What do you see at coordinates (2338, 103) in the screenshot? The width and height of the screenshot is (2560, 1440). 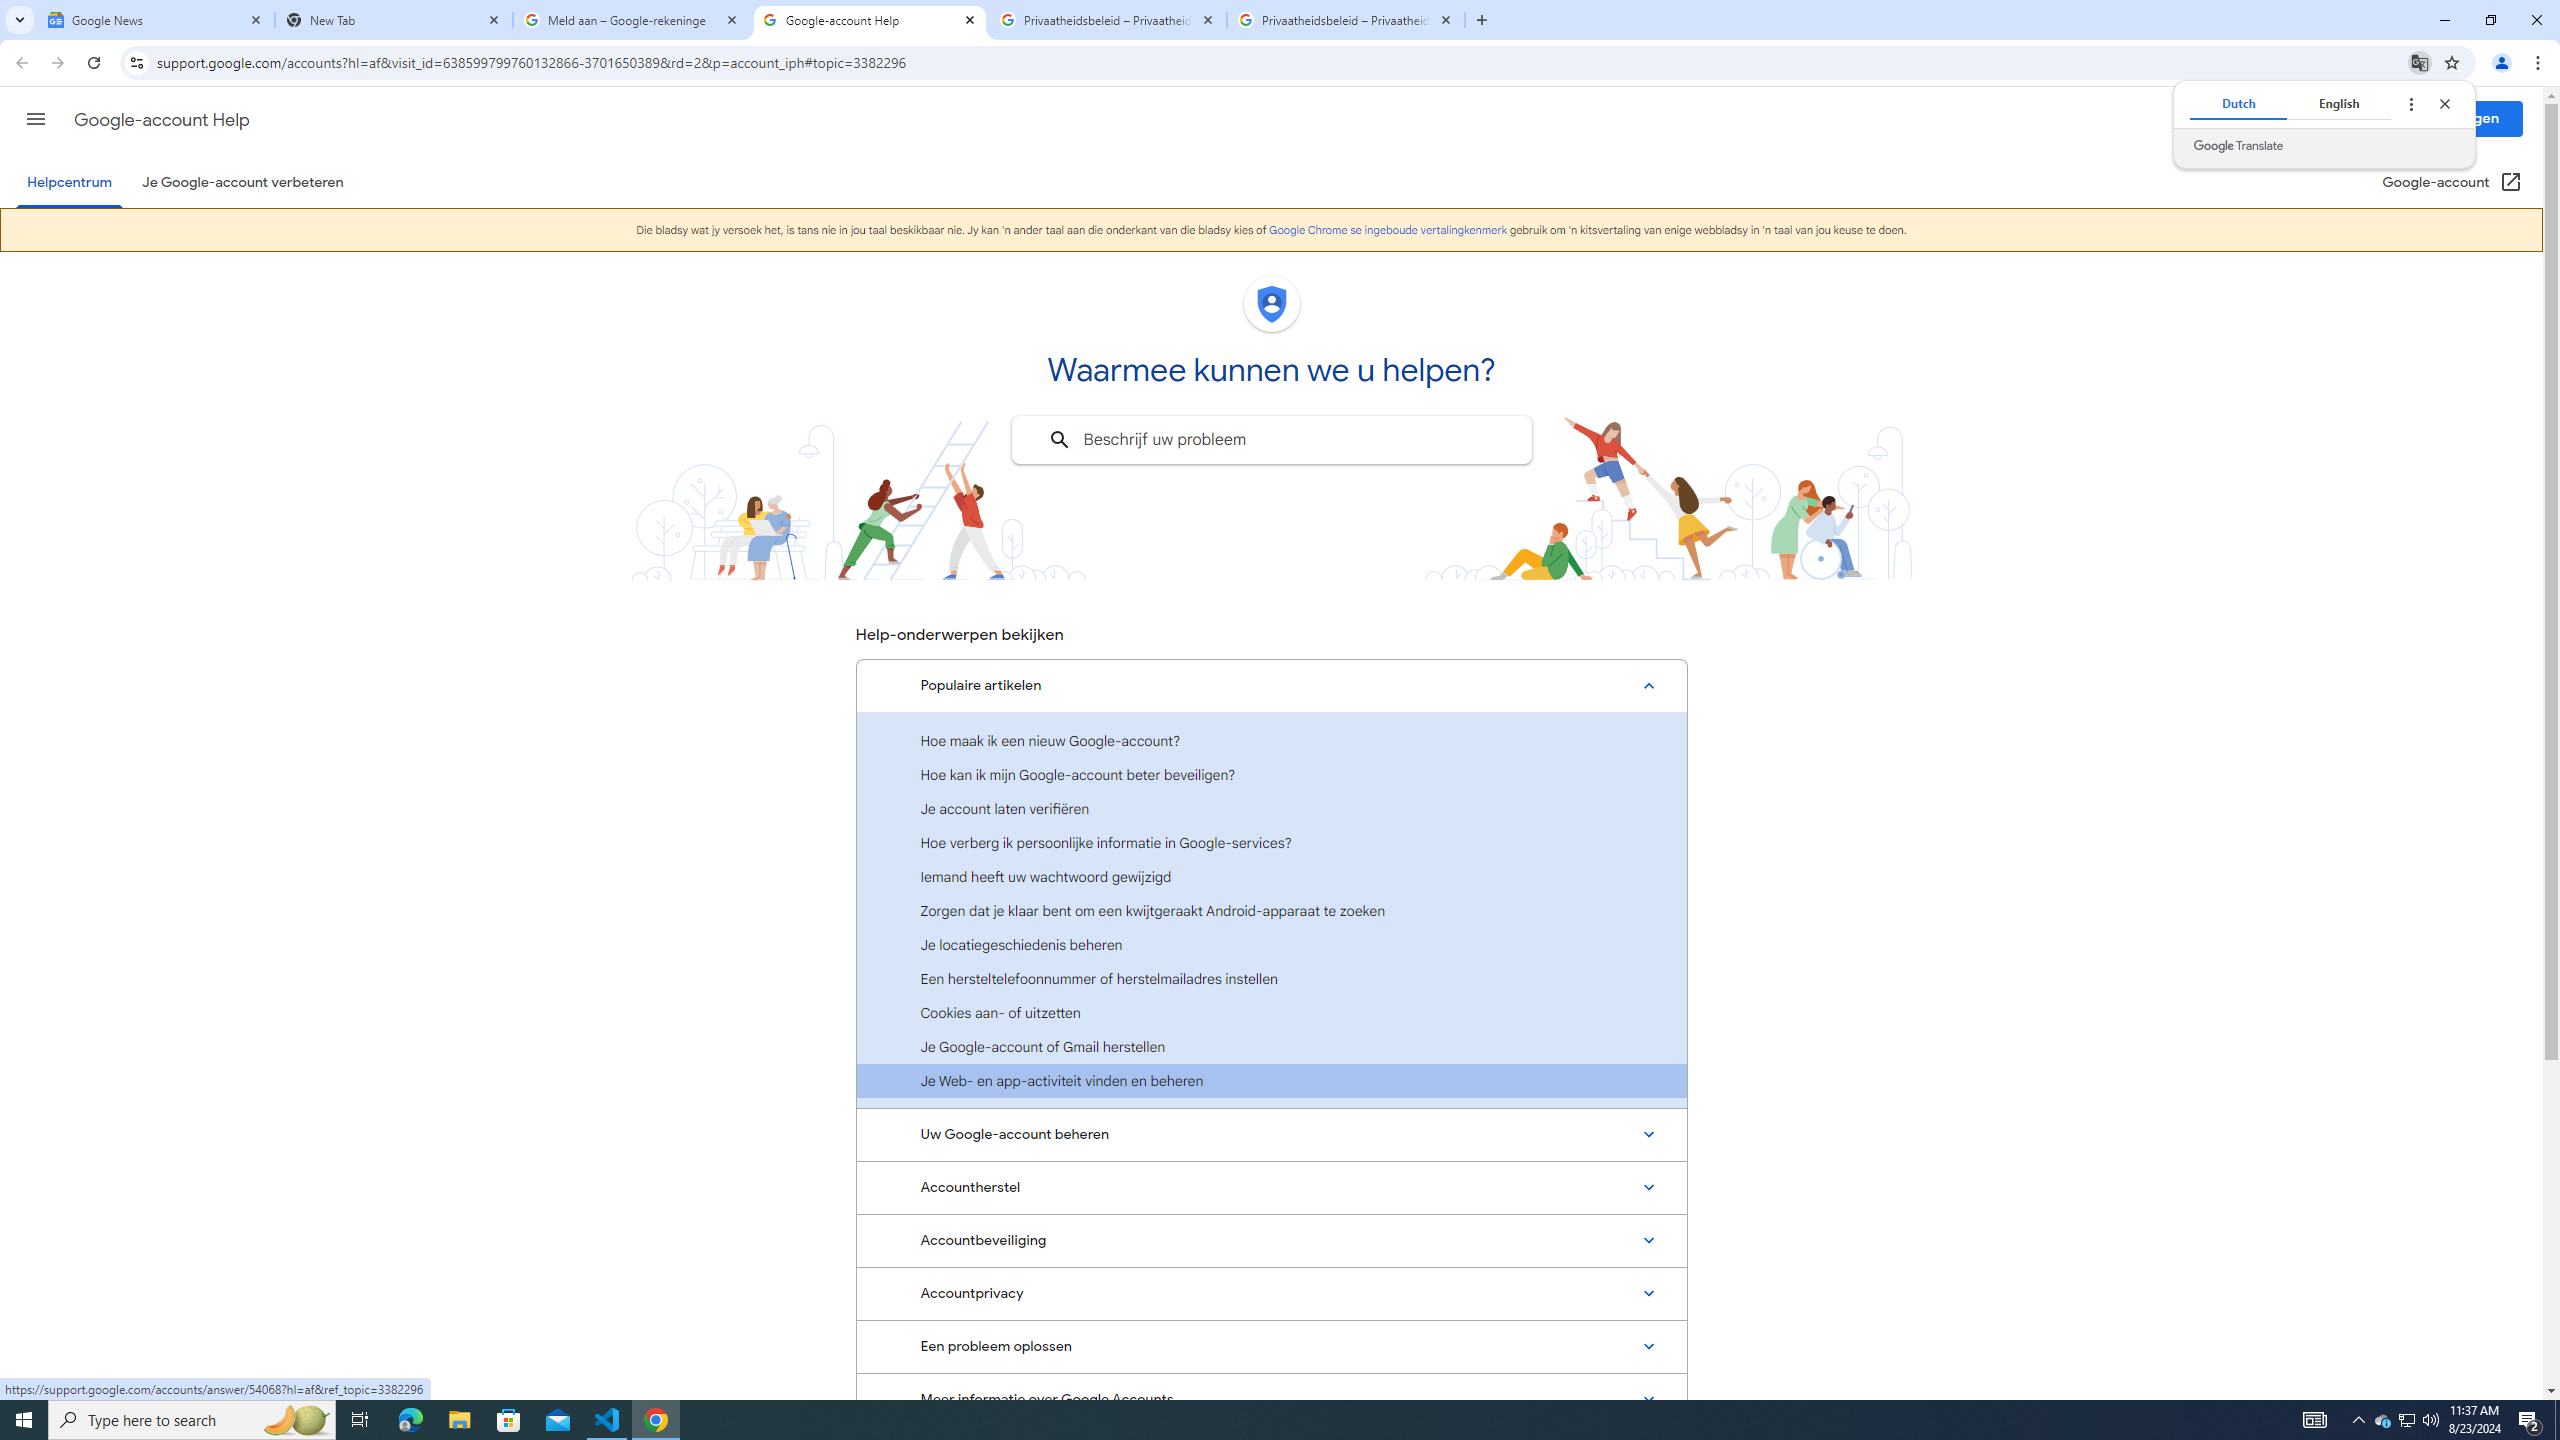 I see `English` at bounding box center [2338, 103].